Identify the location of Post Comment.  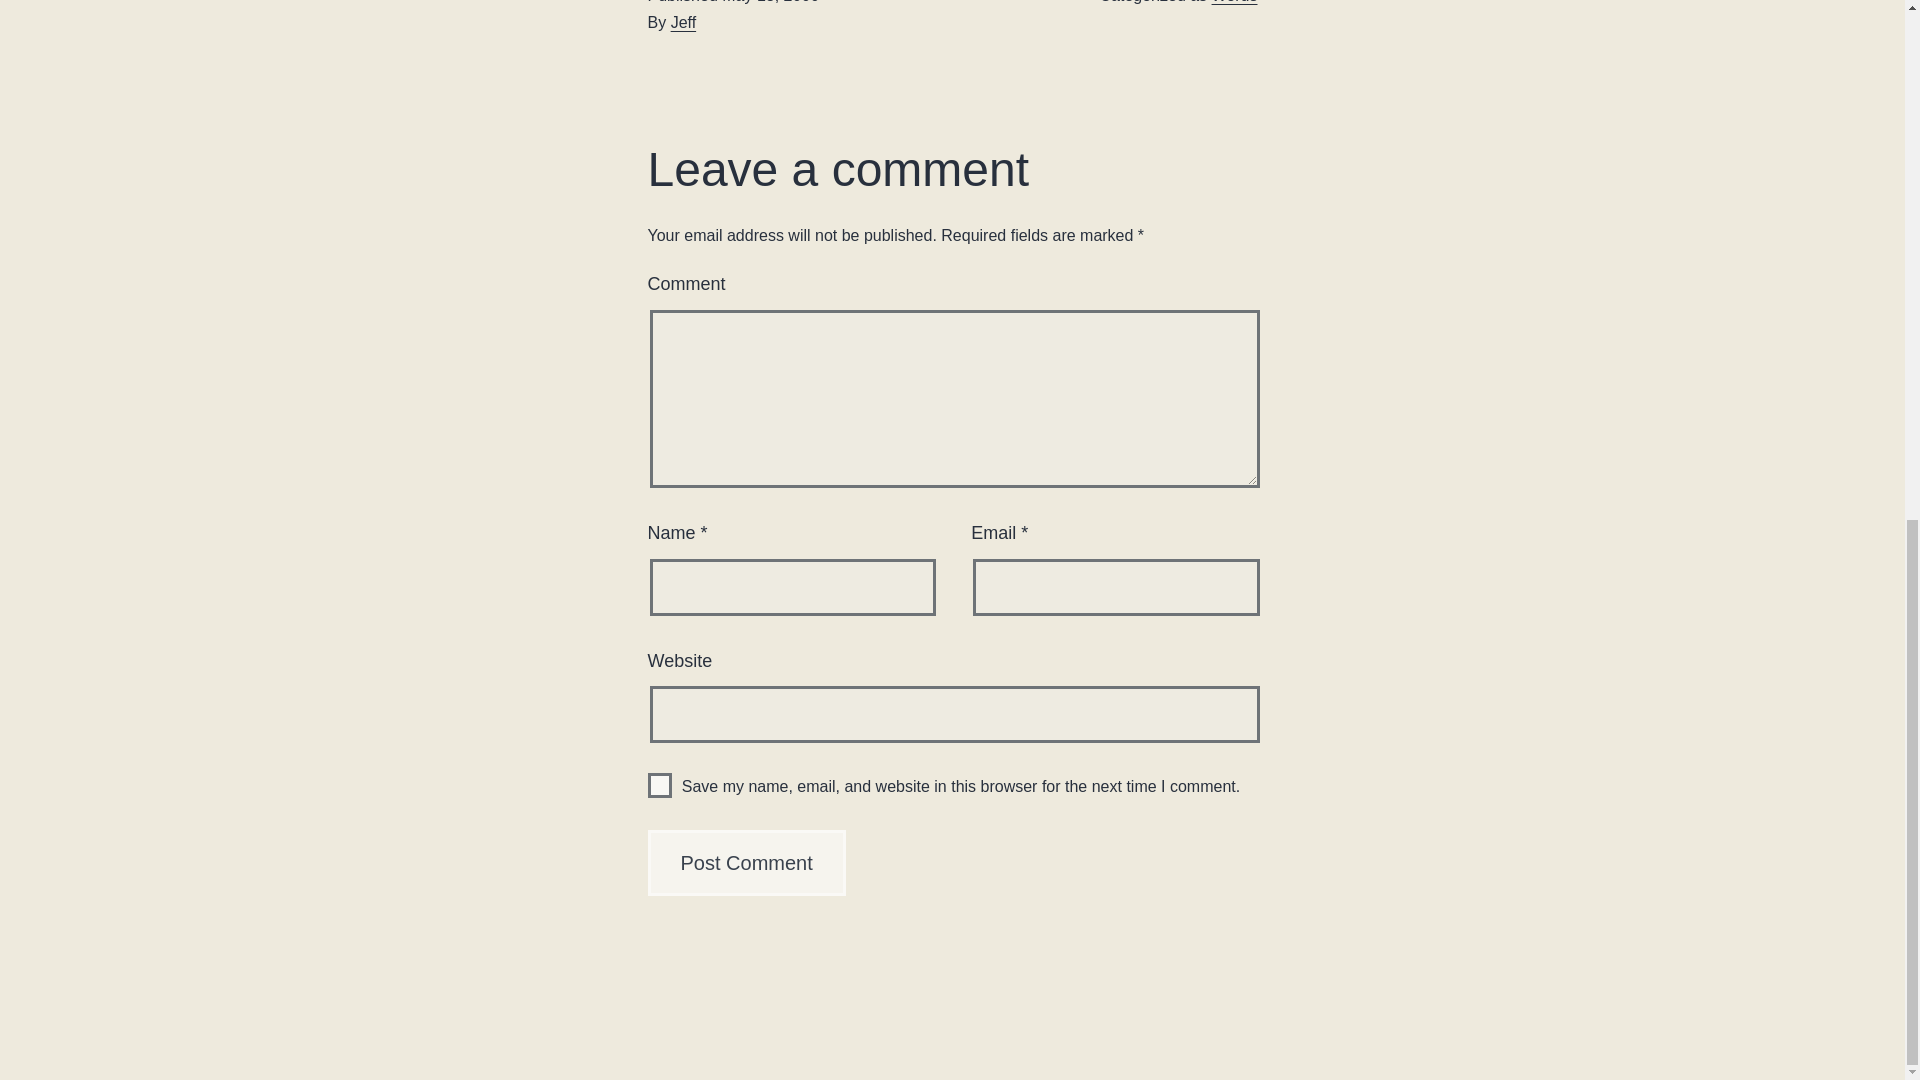
(747, 863).